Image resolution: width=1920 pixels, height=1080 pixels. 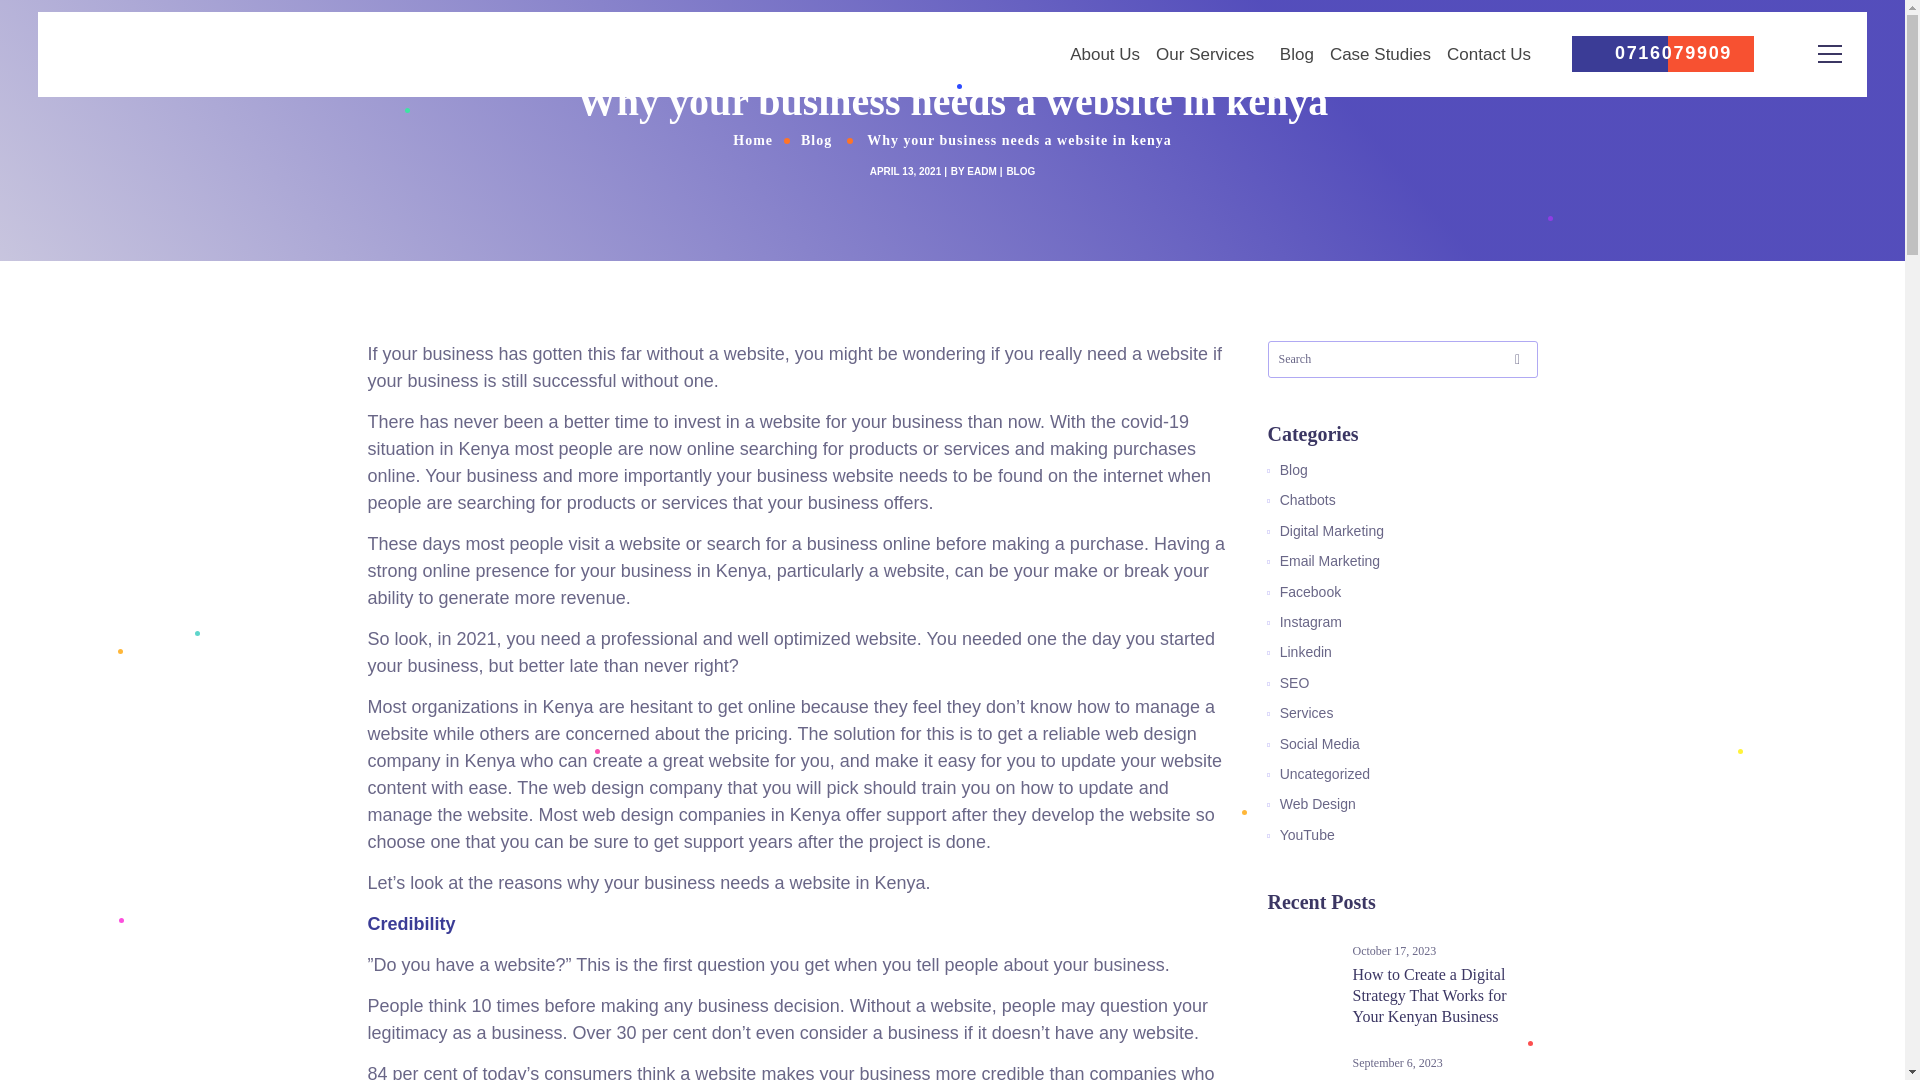 I want to click on Contact Us, so click(x=1488, y=54).